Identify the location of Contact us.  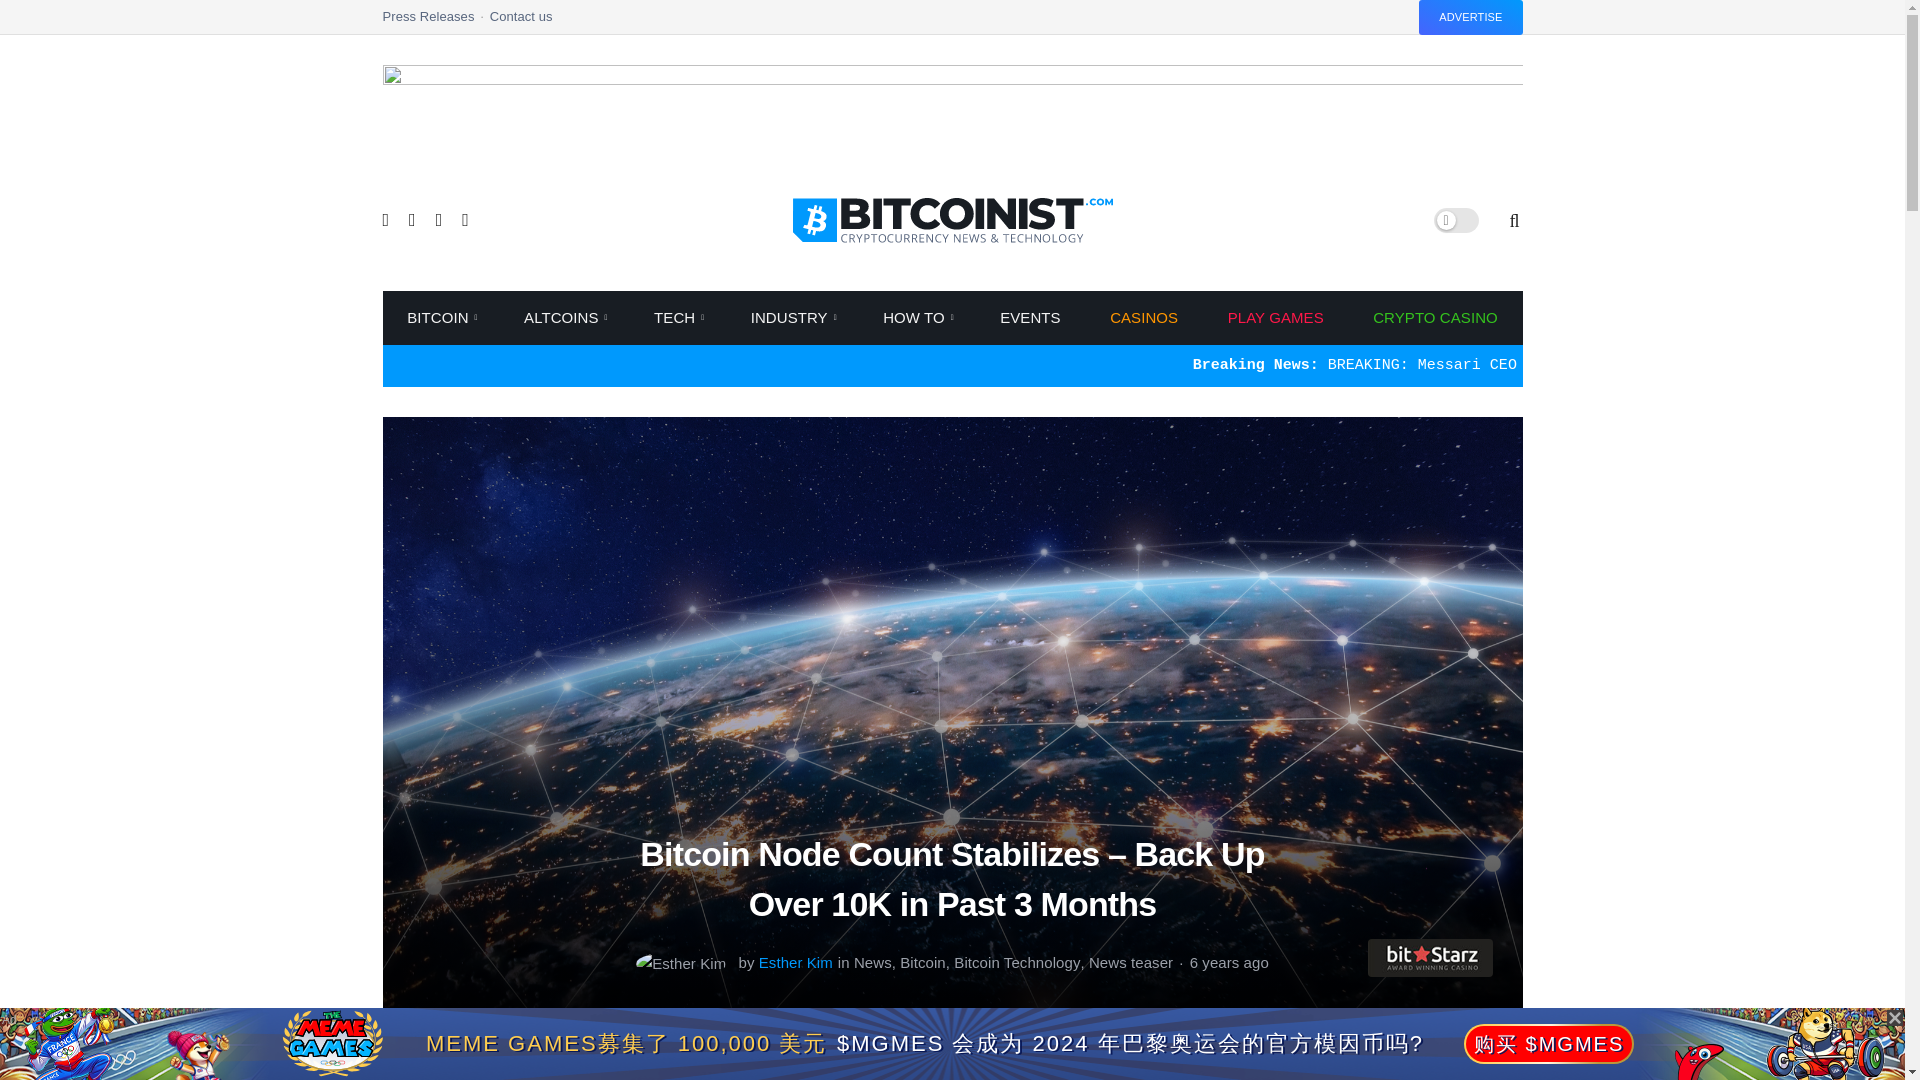
(520, 22).